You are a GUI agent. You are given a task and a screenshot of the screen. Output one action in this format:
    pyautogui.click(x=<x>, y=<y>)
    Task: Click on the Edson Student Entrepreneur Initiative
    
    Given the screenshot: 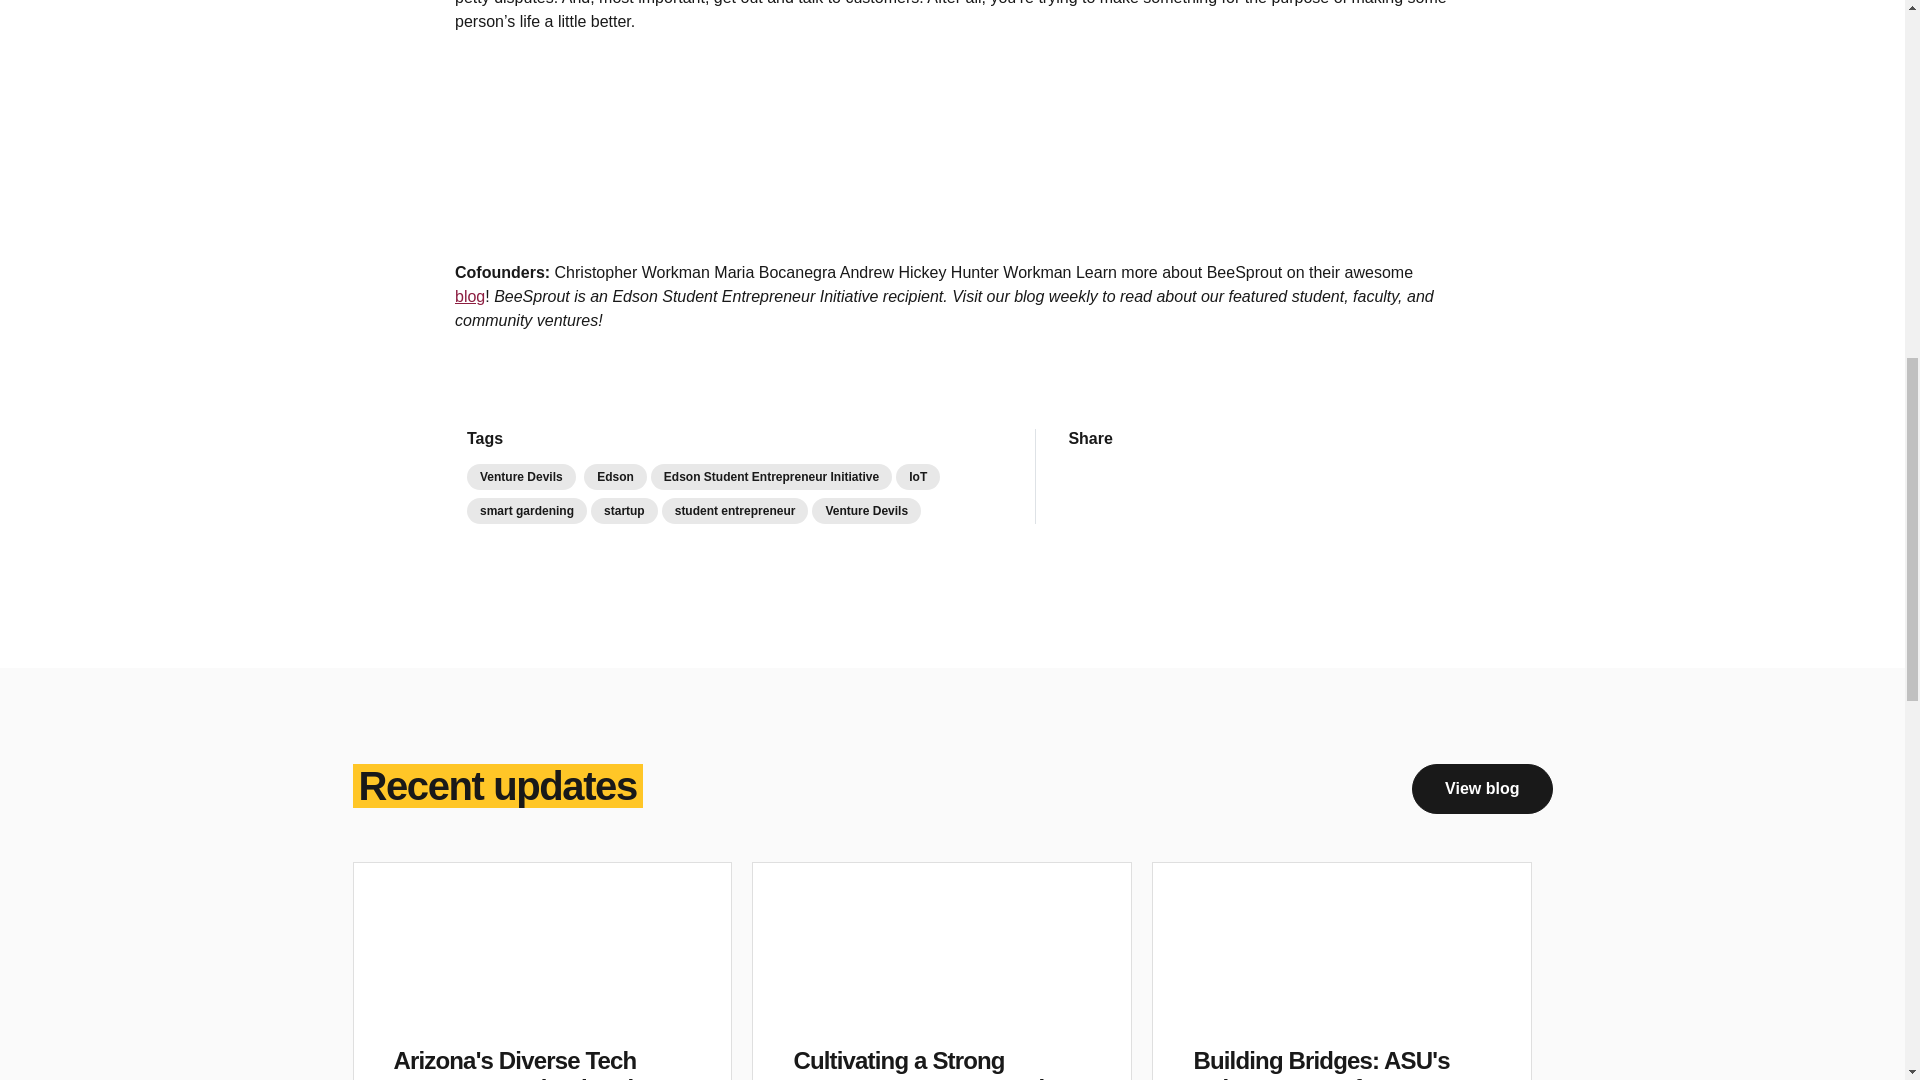 What is the action you would take?
    pyautogui.click(x=771, y=477)
    